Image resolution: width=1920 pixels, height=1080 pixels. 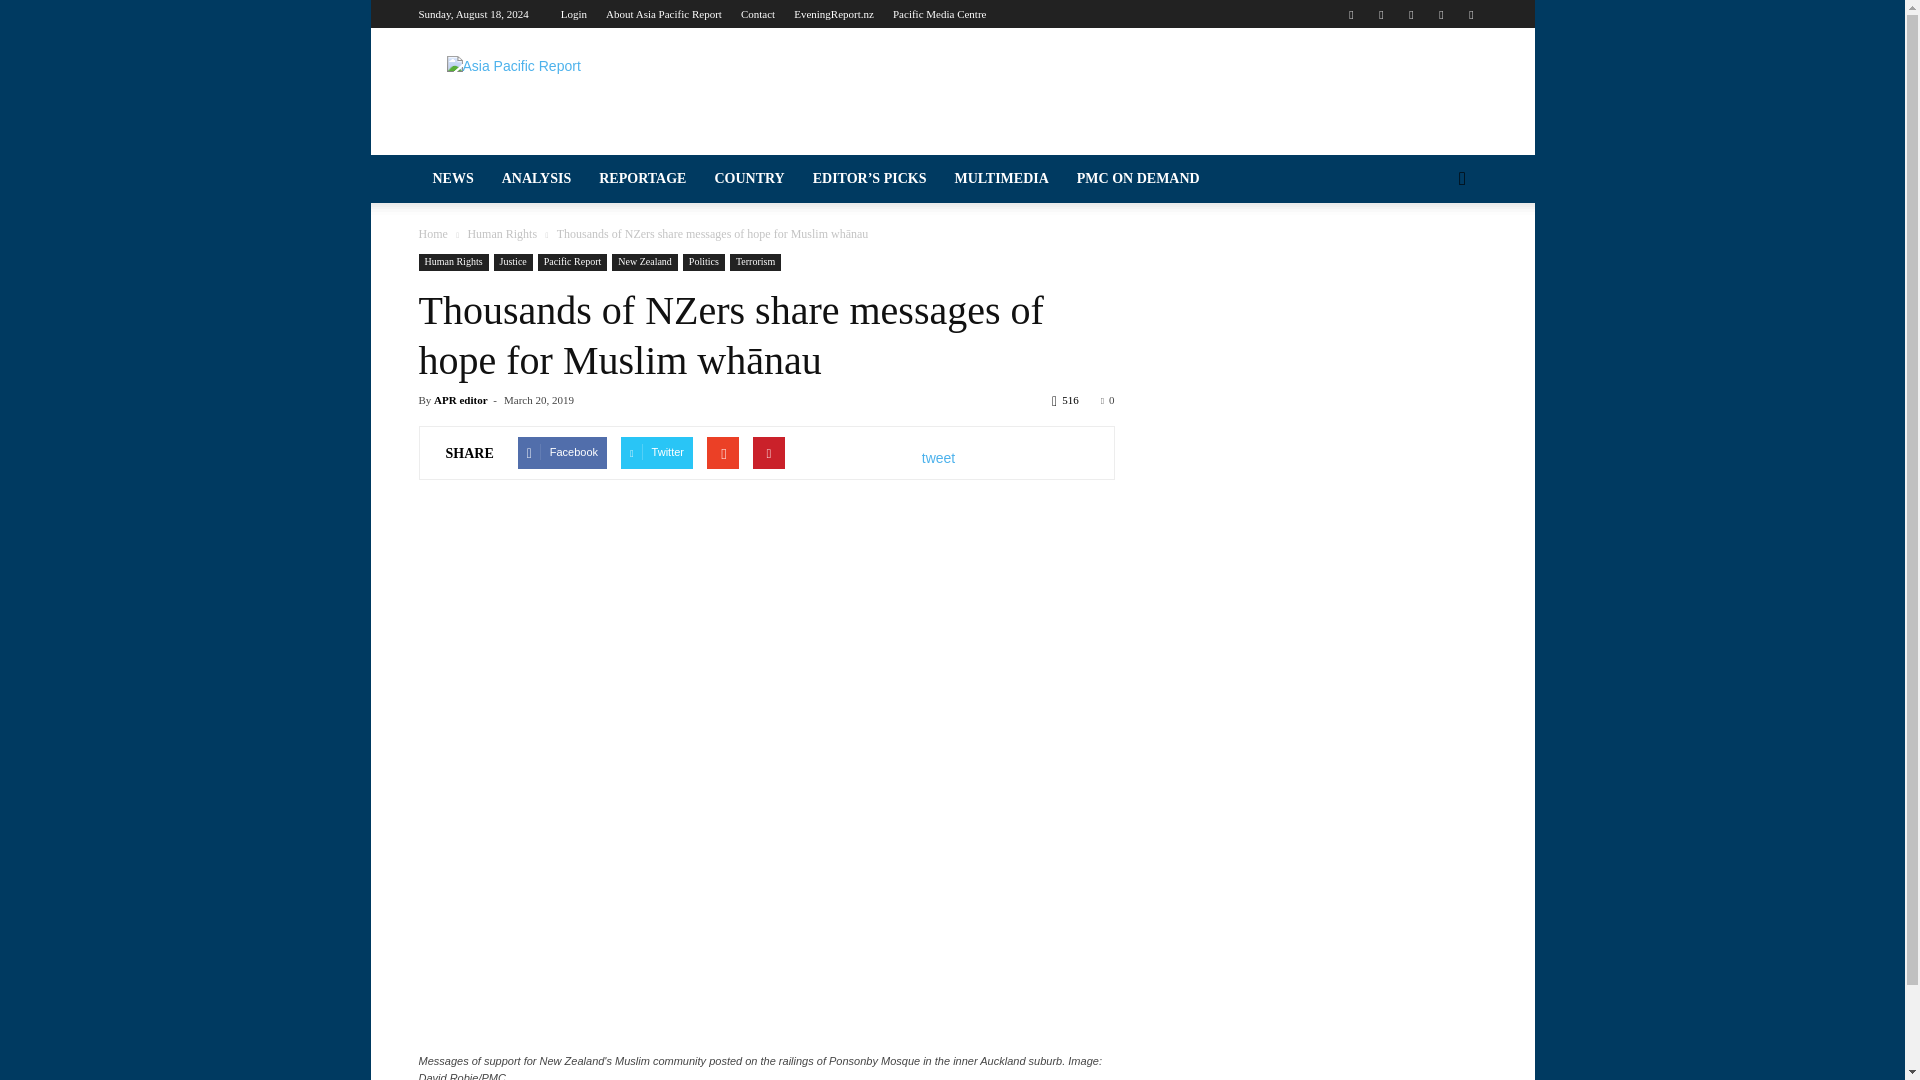 What do you see at coordinates (185, 1051) in the screenshot?
I see `Timor-Leste` at bounding box center [185, 1051].